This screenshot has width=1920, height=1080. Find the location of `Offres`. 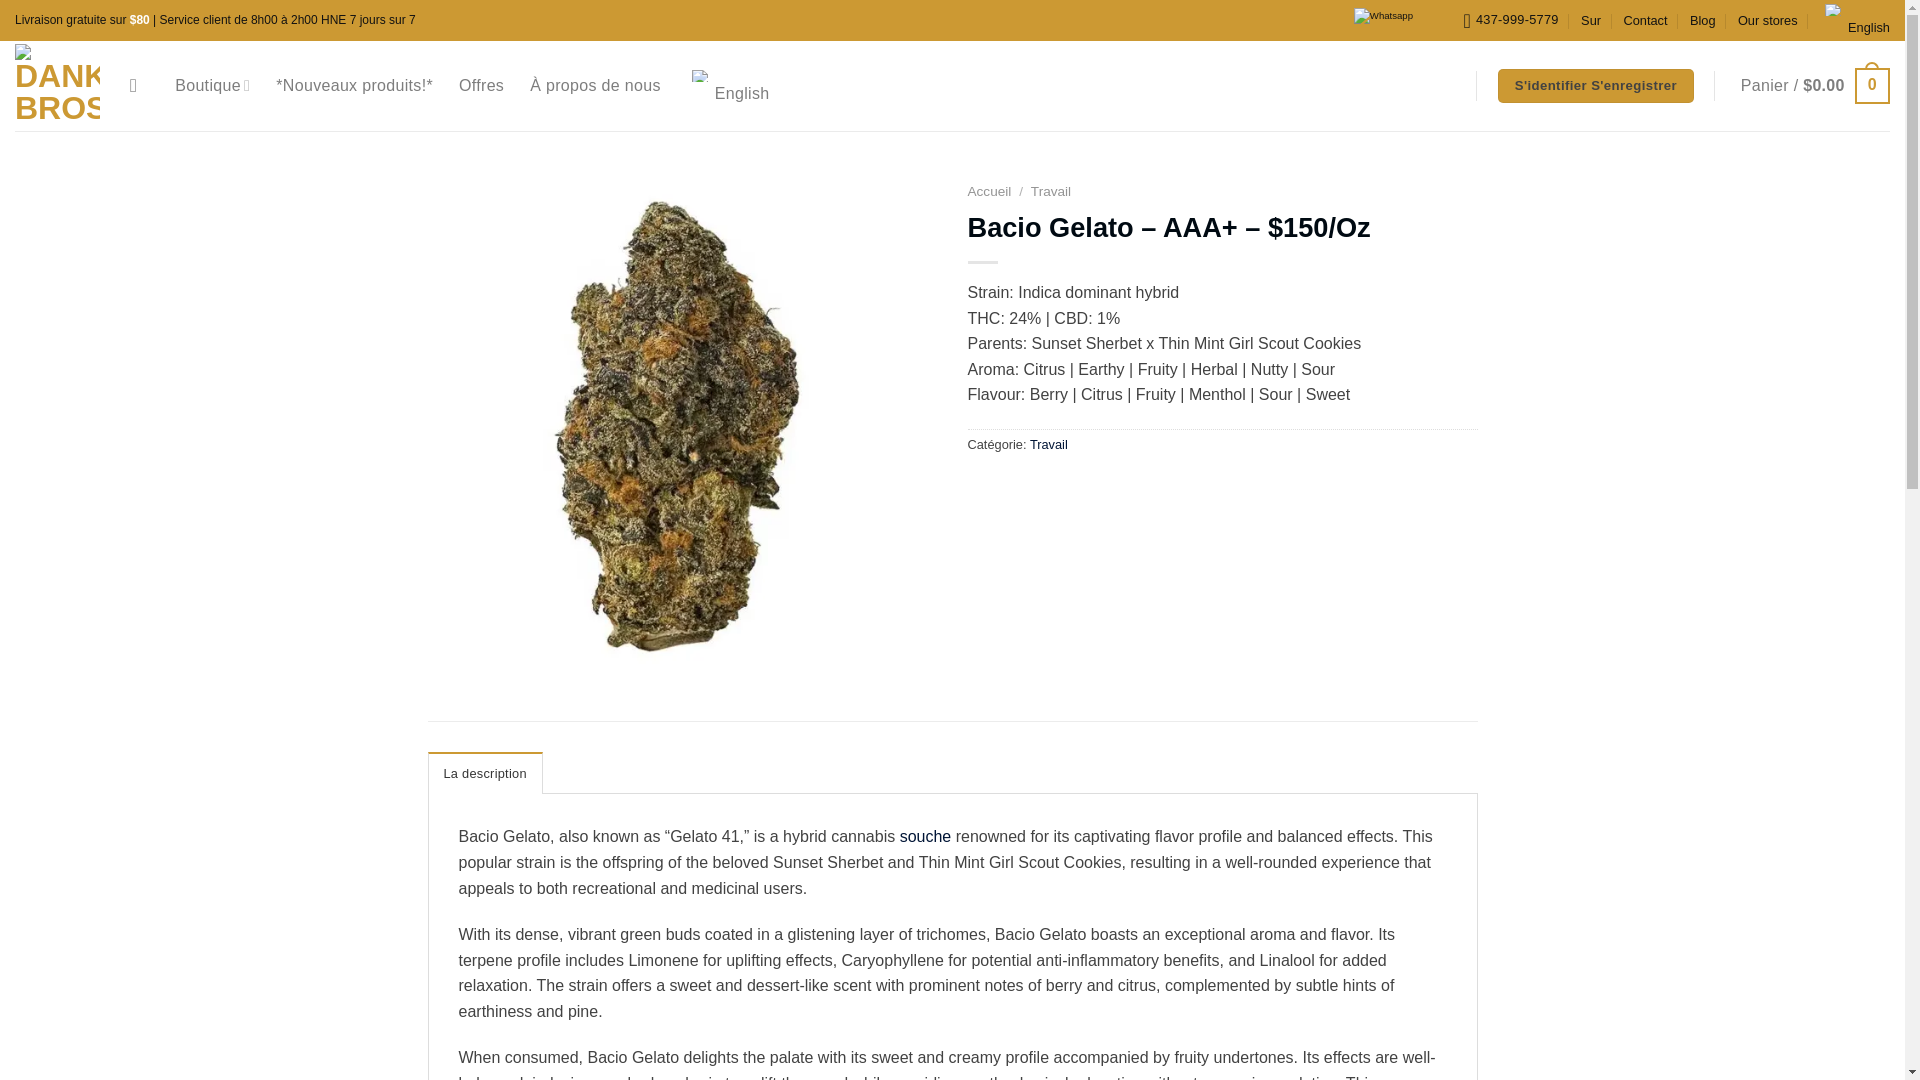

Offres is located at coordinates (480, 86).